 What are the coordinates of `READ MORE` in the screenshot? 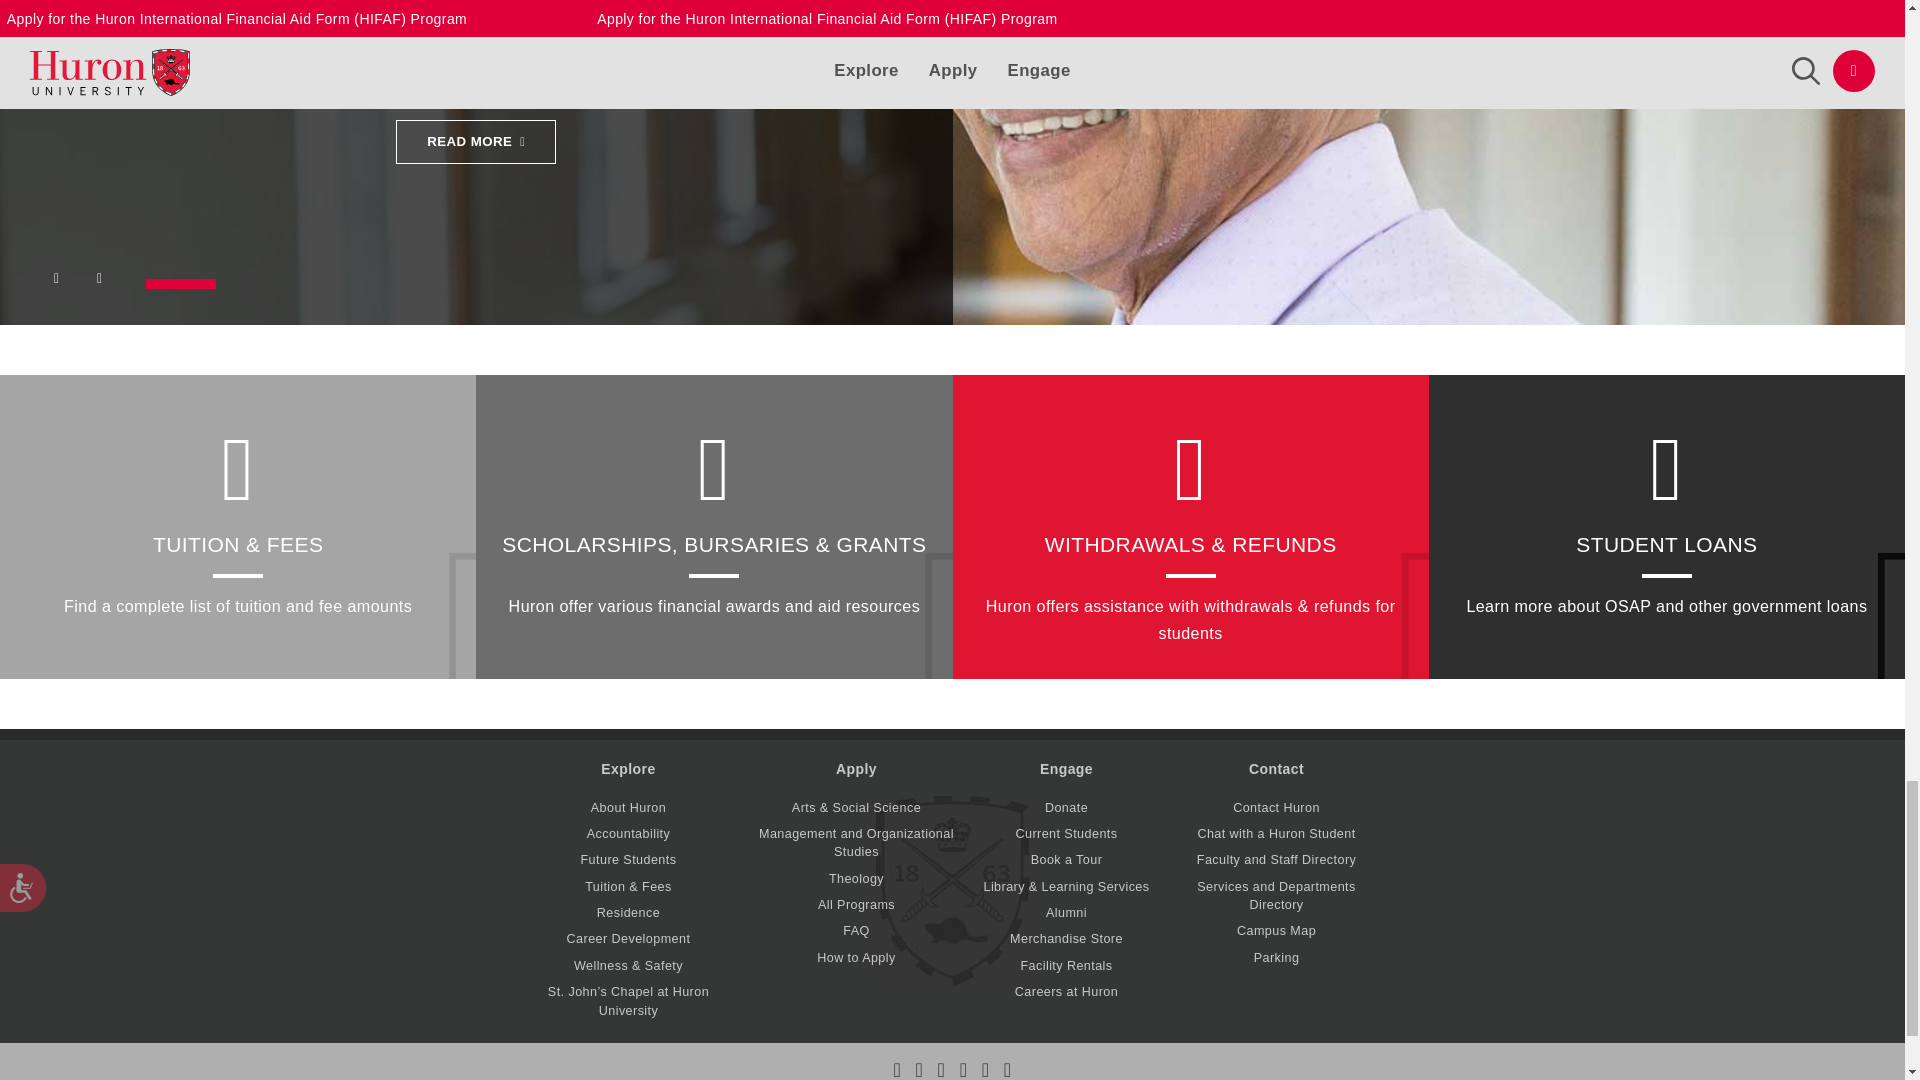 It's located at (476, 142).